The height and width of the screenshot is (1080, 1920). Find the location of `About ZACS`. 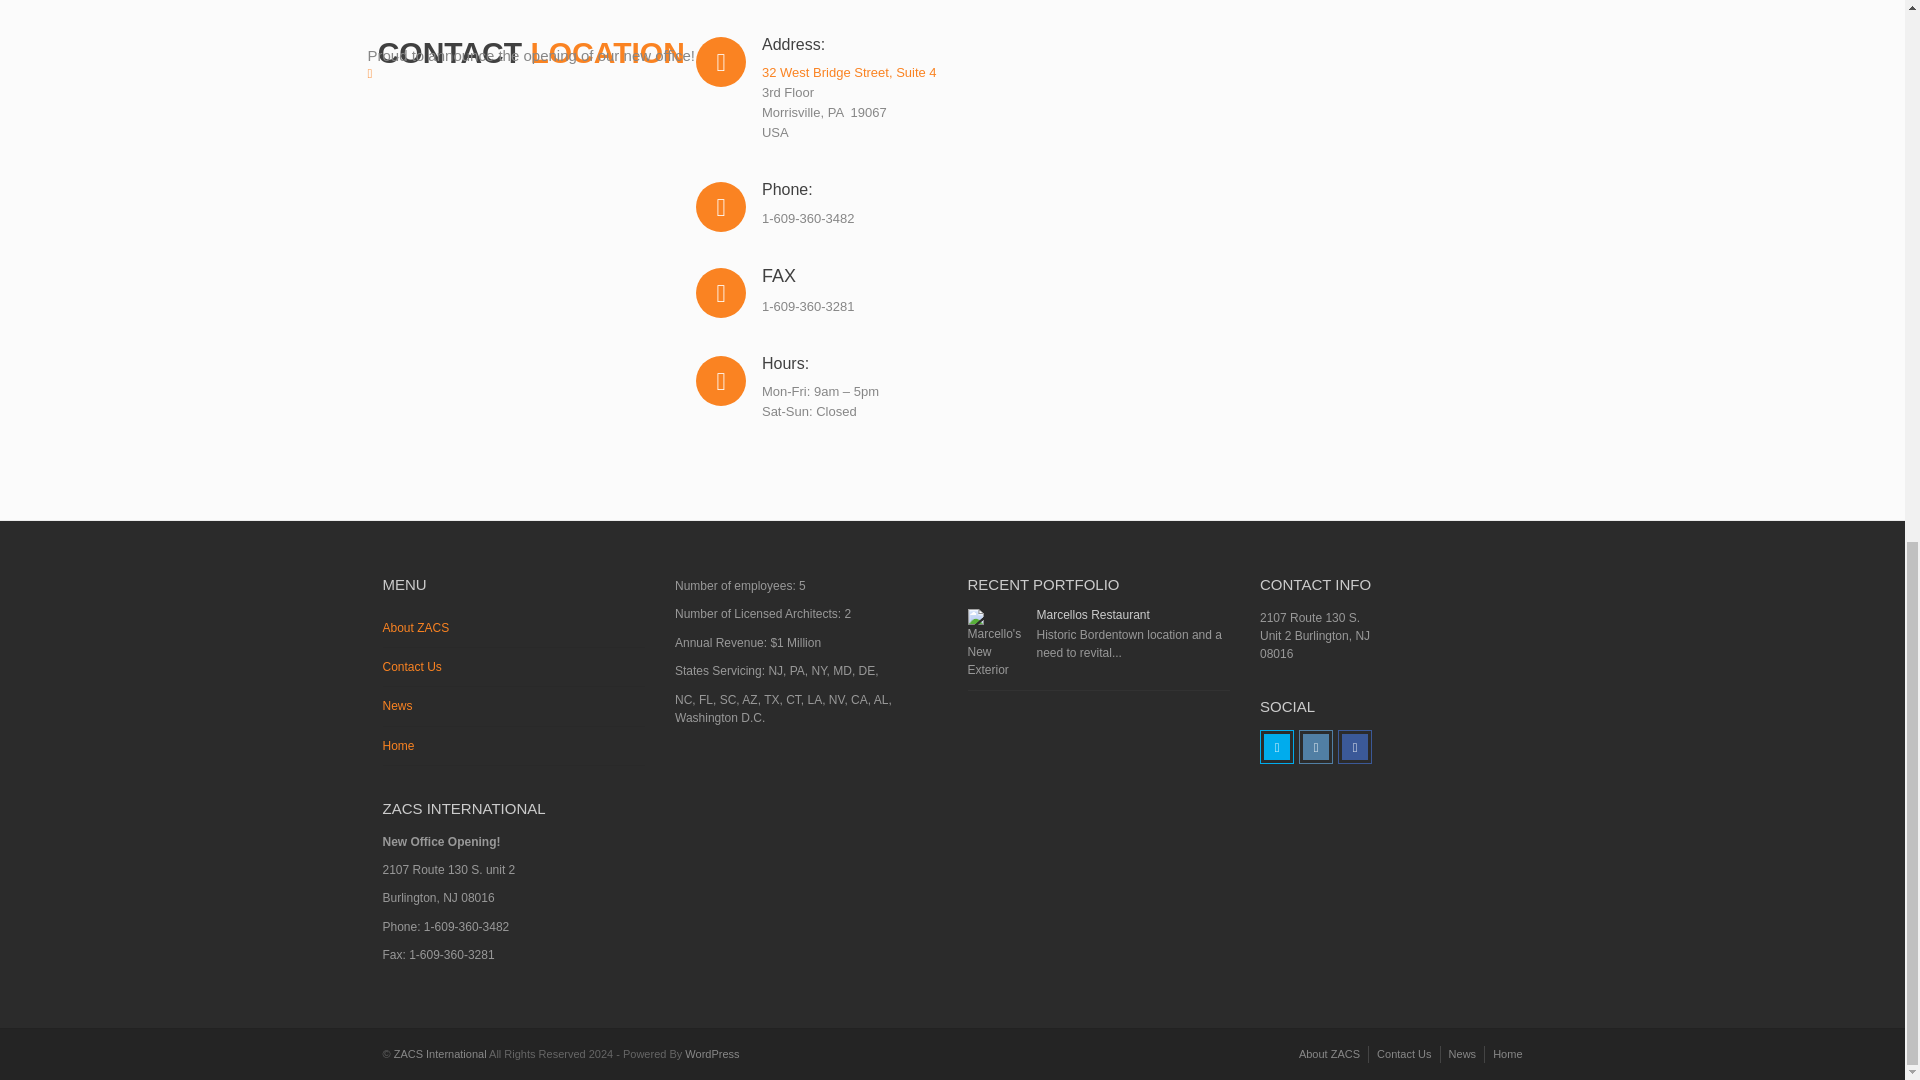

About ZACS is located at coordinates (1329, 1053).